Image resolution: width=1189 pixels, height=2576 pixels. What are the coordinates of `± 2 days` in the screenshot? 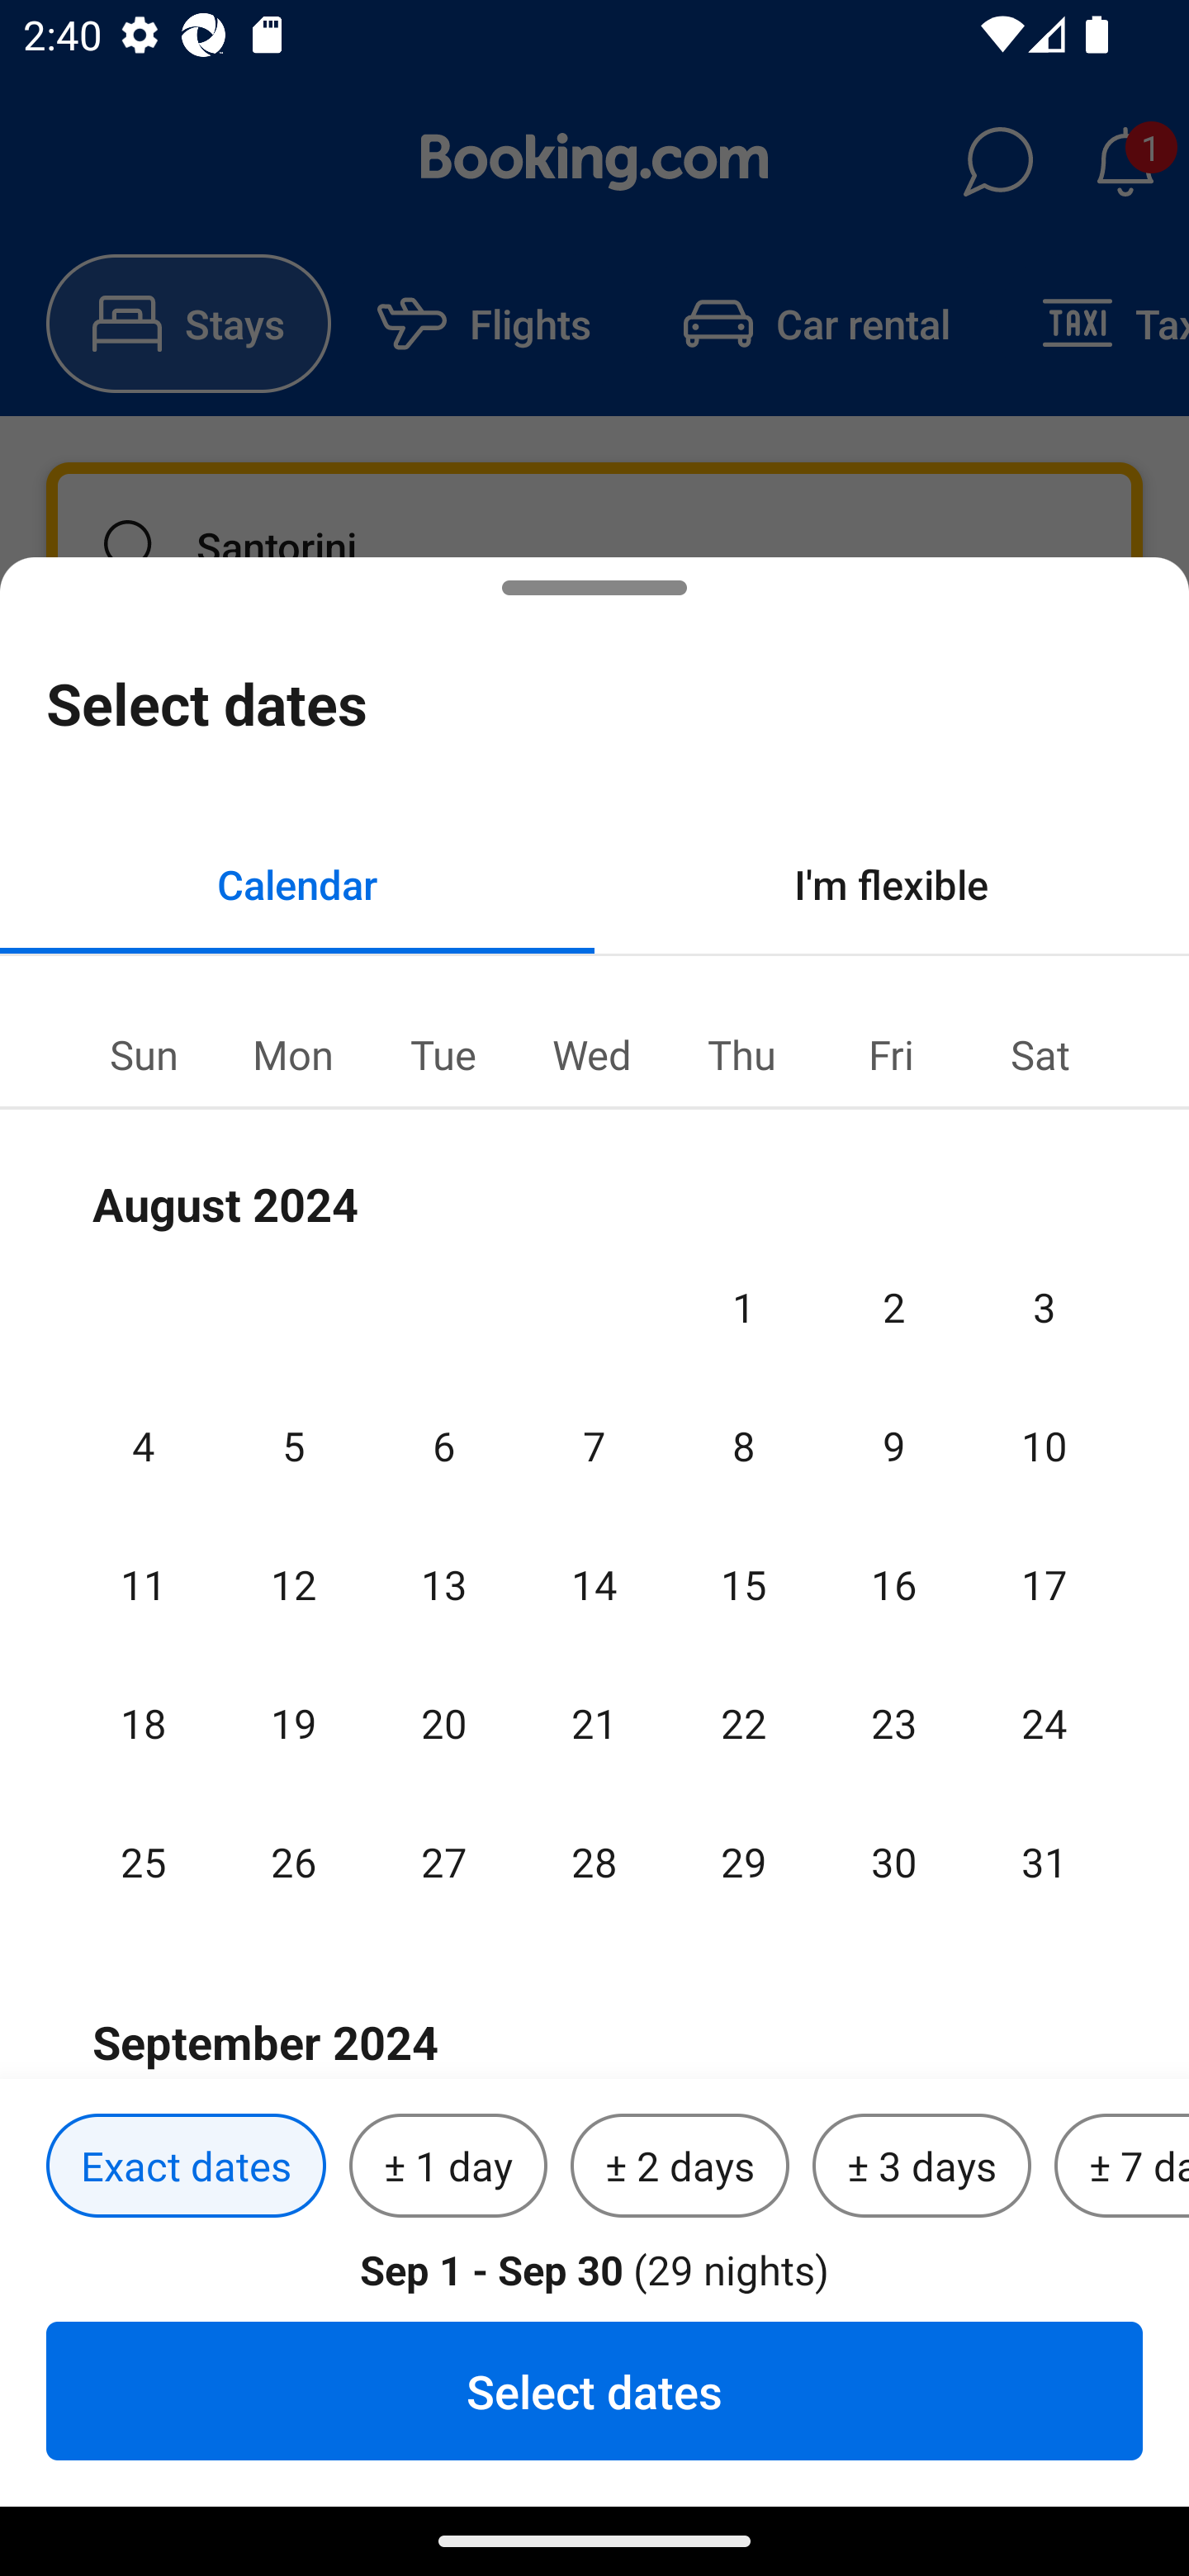 It's located at (680, 2166).